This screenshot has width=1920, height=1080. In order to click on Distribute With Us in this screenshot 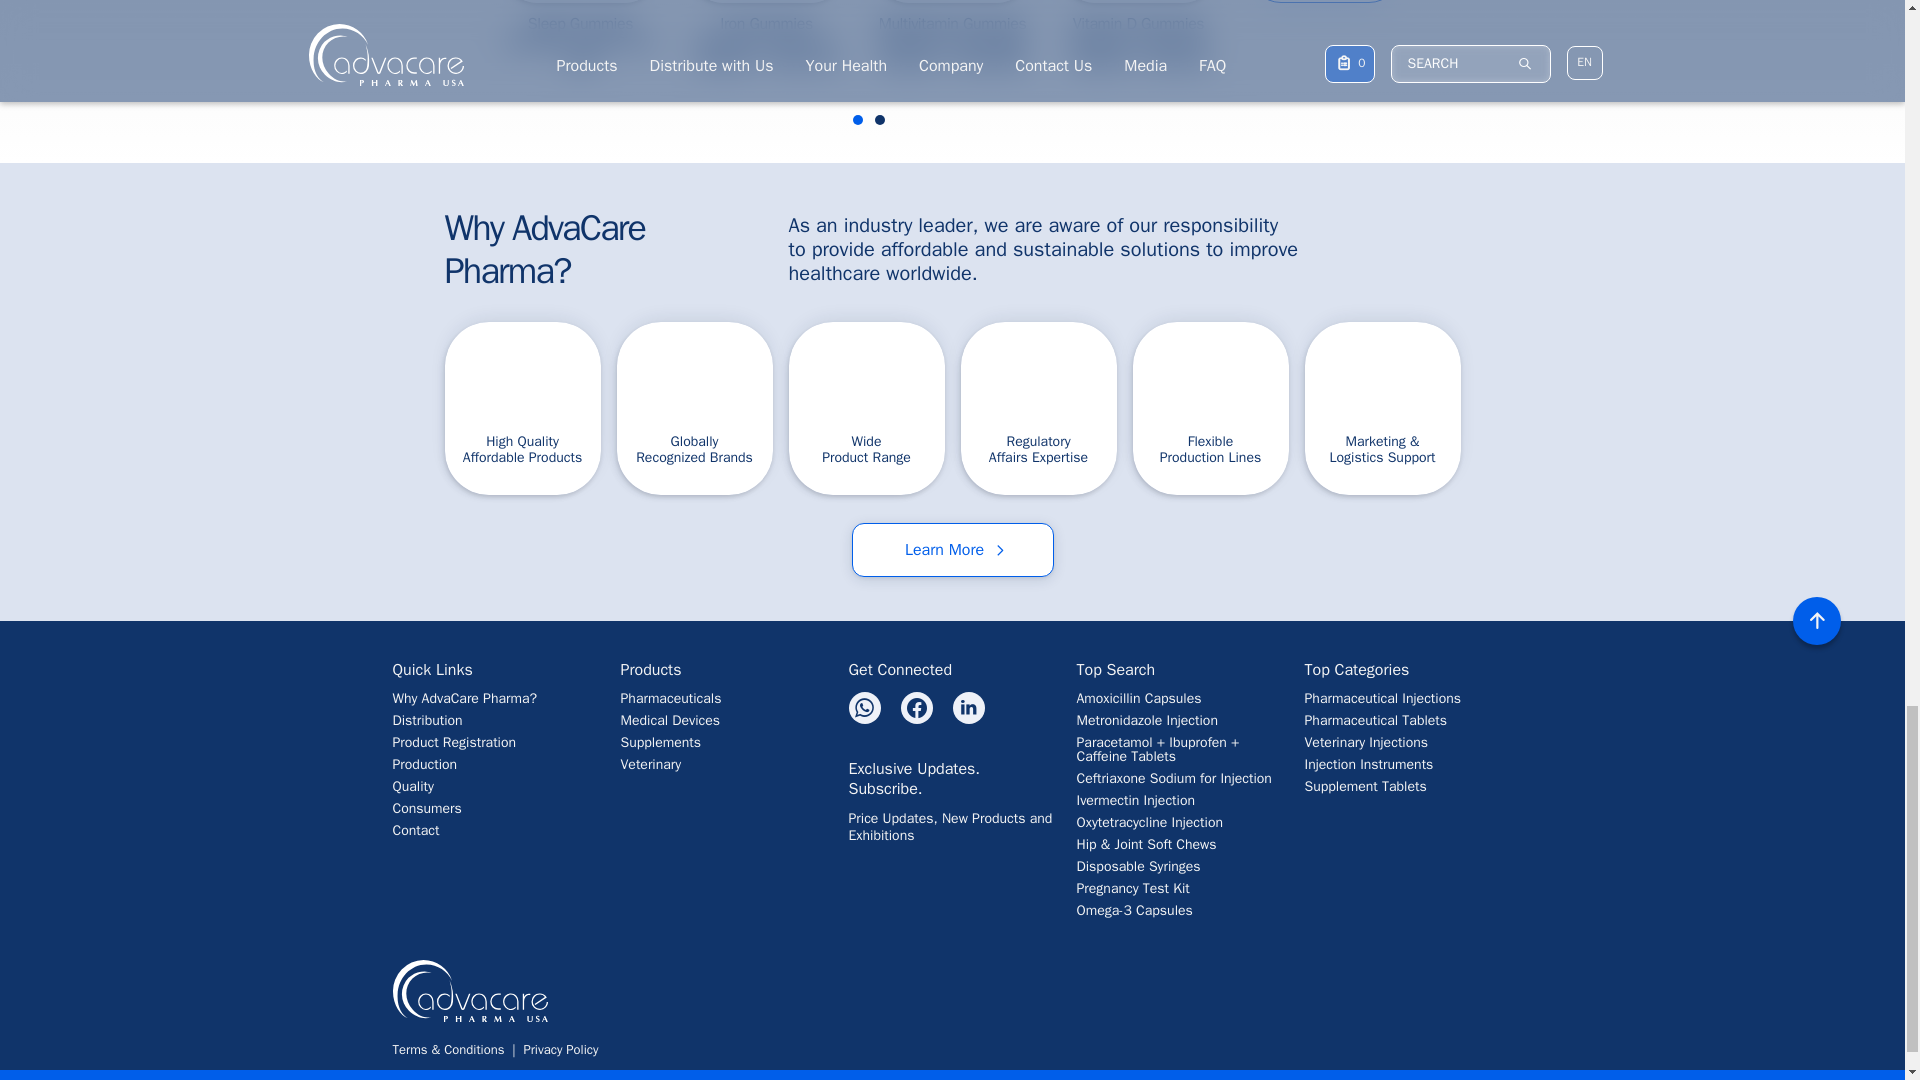, I will do `click(495, 720)`.